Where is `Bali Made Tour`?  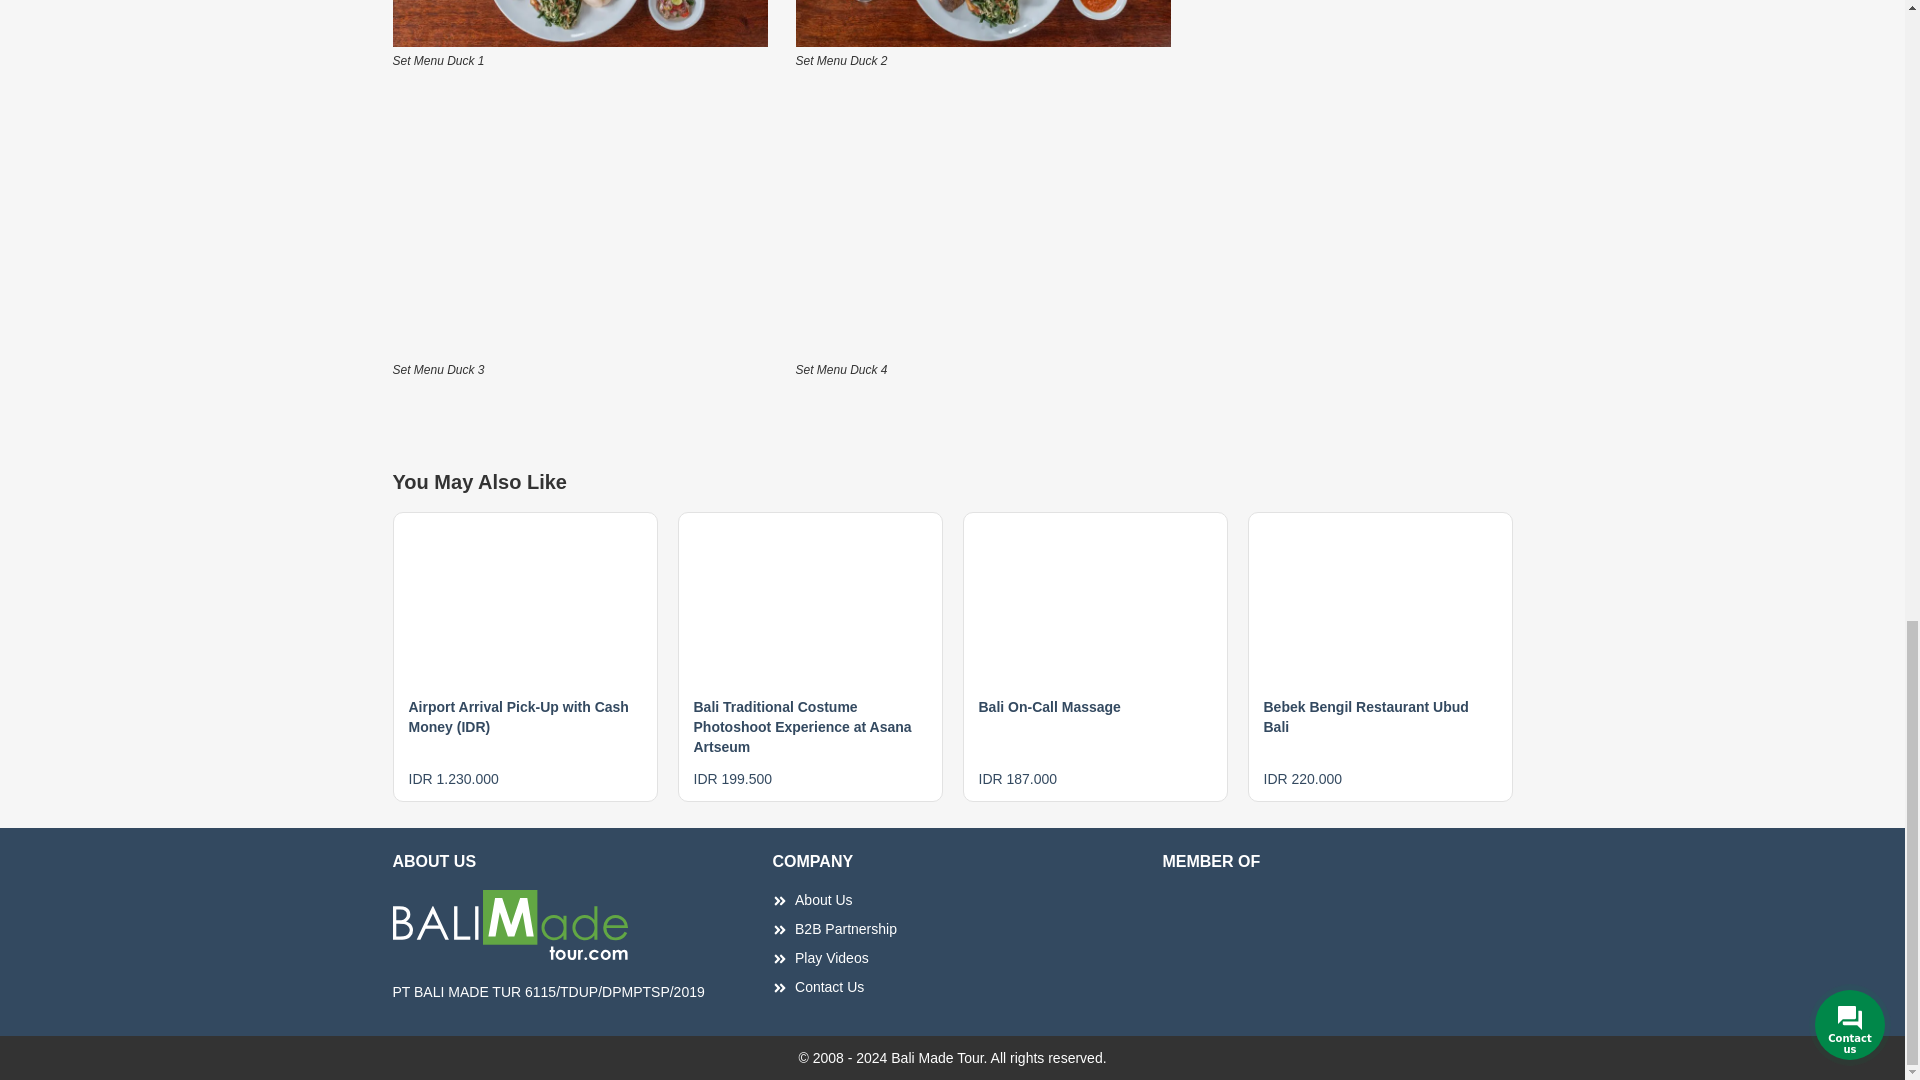 Bali Made Tour is located at coordinates (984, 24).